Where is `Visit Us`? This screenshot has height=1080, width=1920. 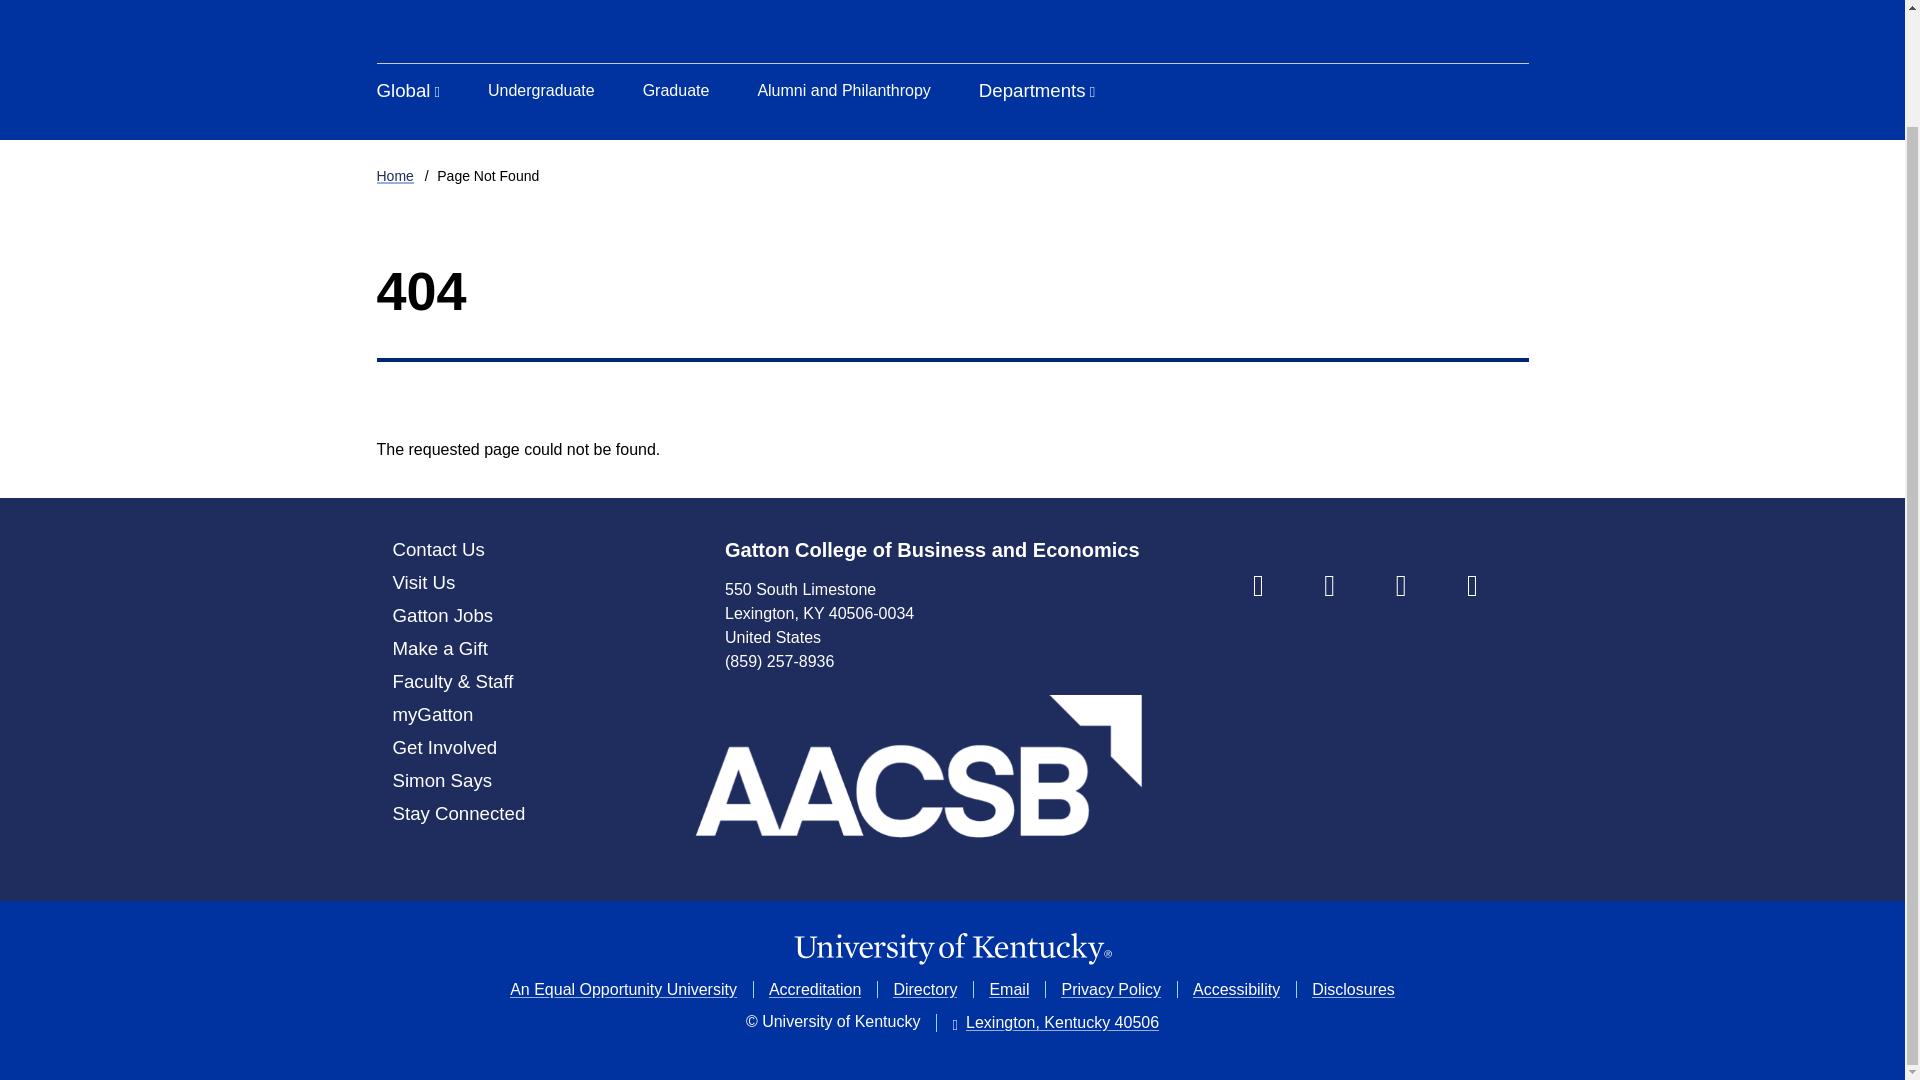
Visit Us is located at coordinates (423, 582).